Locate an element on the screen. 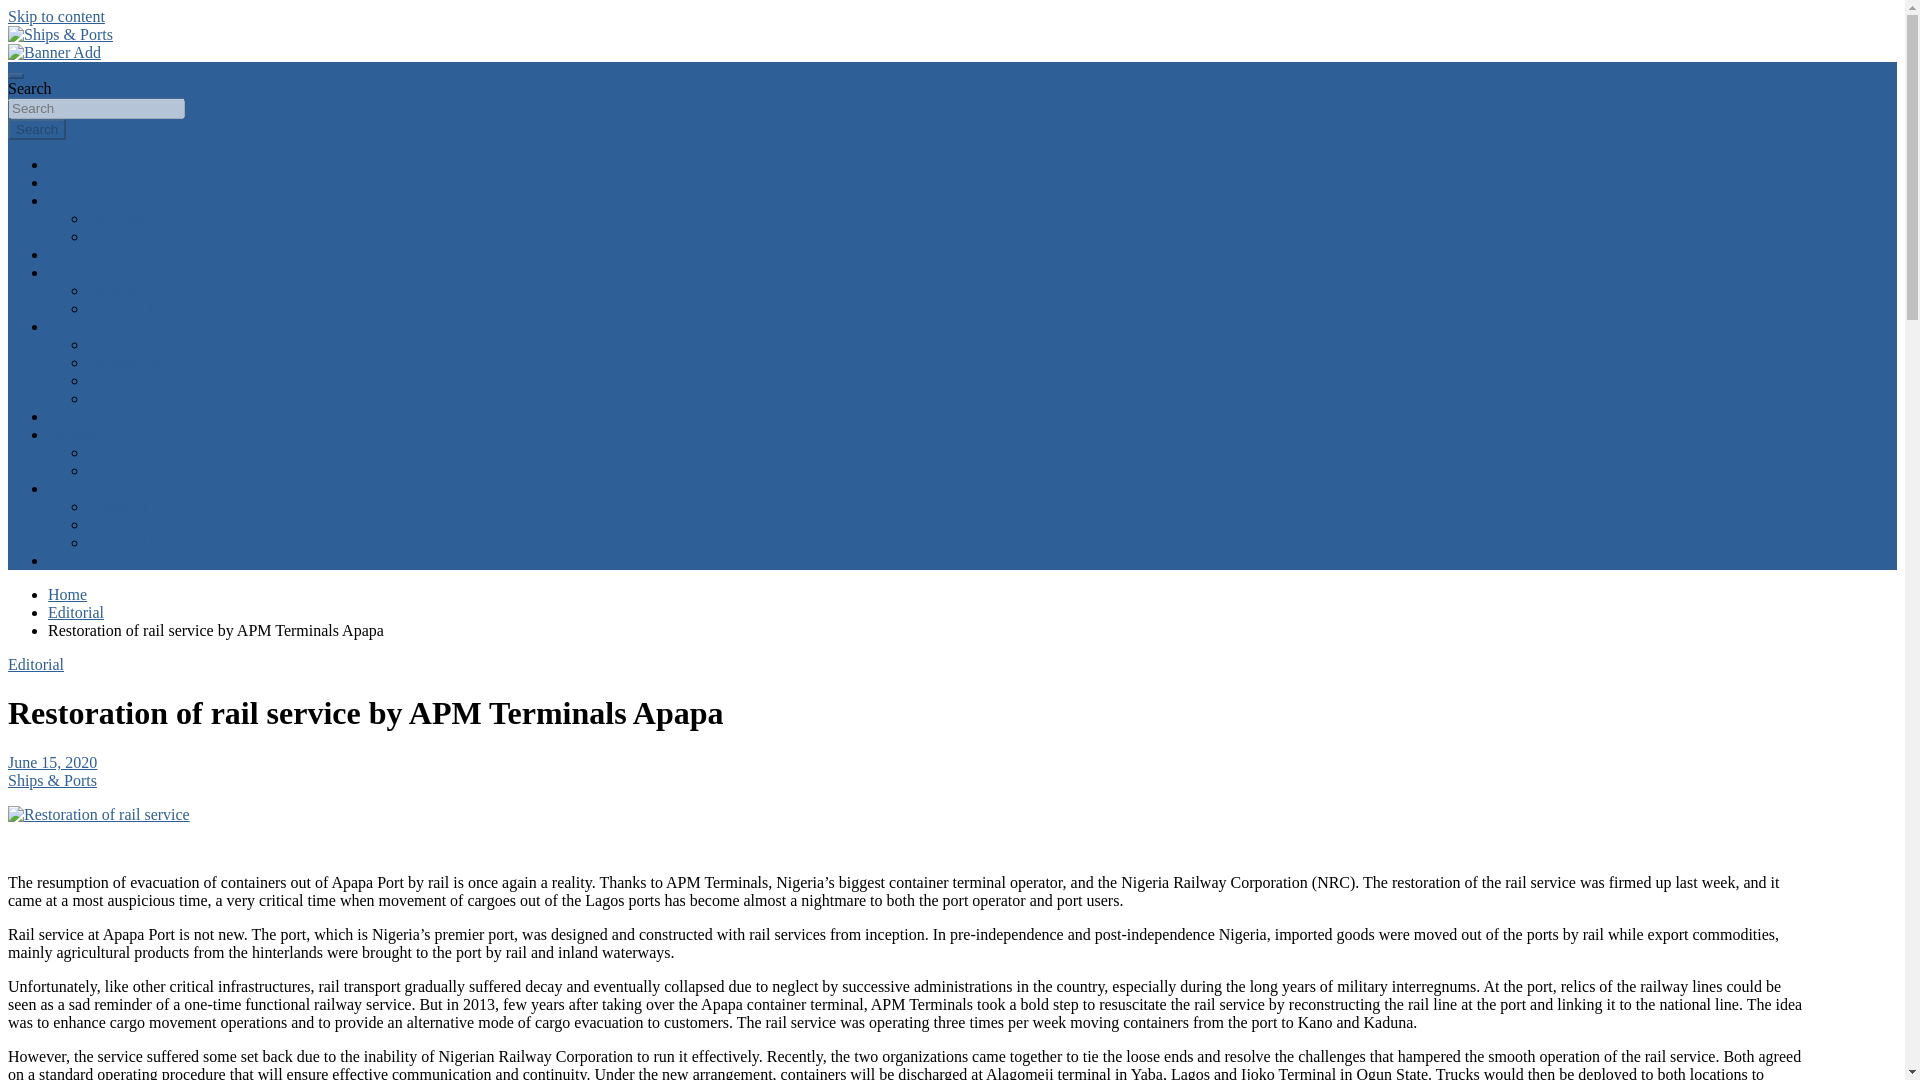 This screenshot has width=1920, height=1080. Contact Us is located at coordinates (124, 542).